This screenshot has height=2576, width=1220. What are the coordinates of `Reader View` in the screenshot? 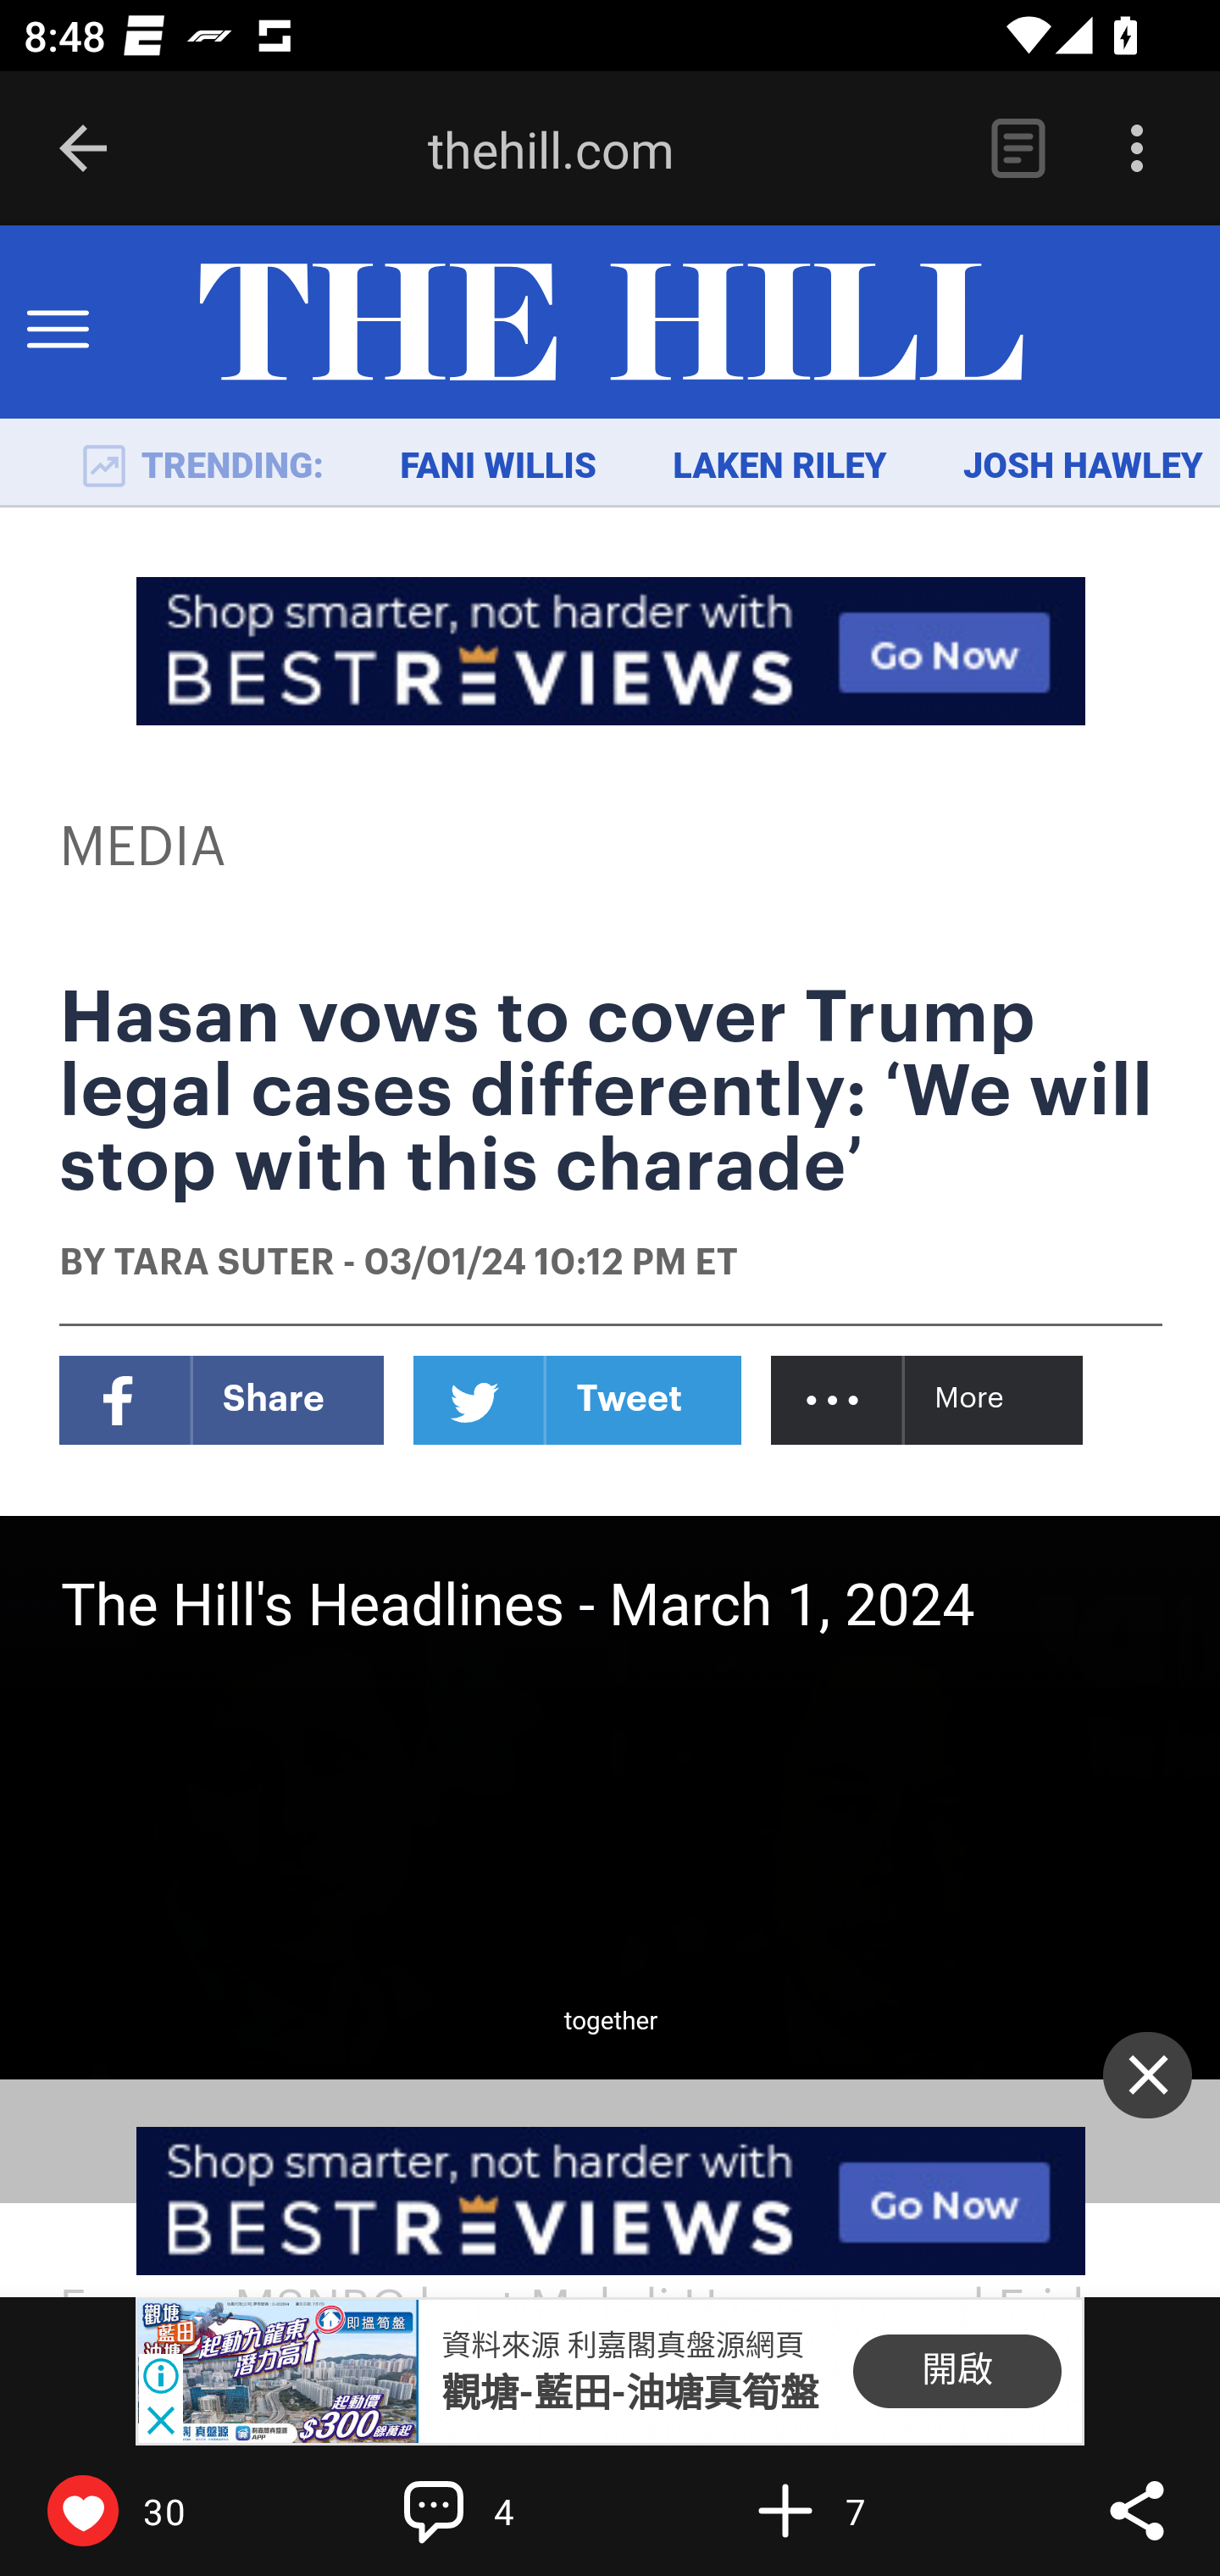 It's located at (1018, 149).